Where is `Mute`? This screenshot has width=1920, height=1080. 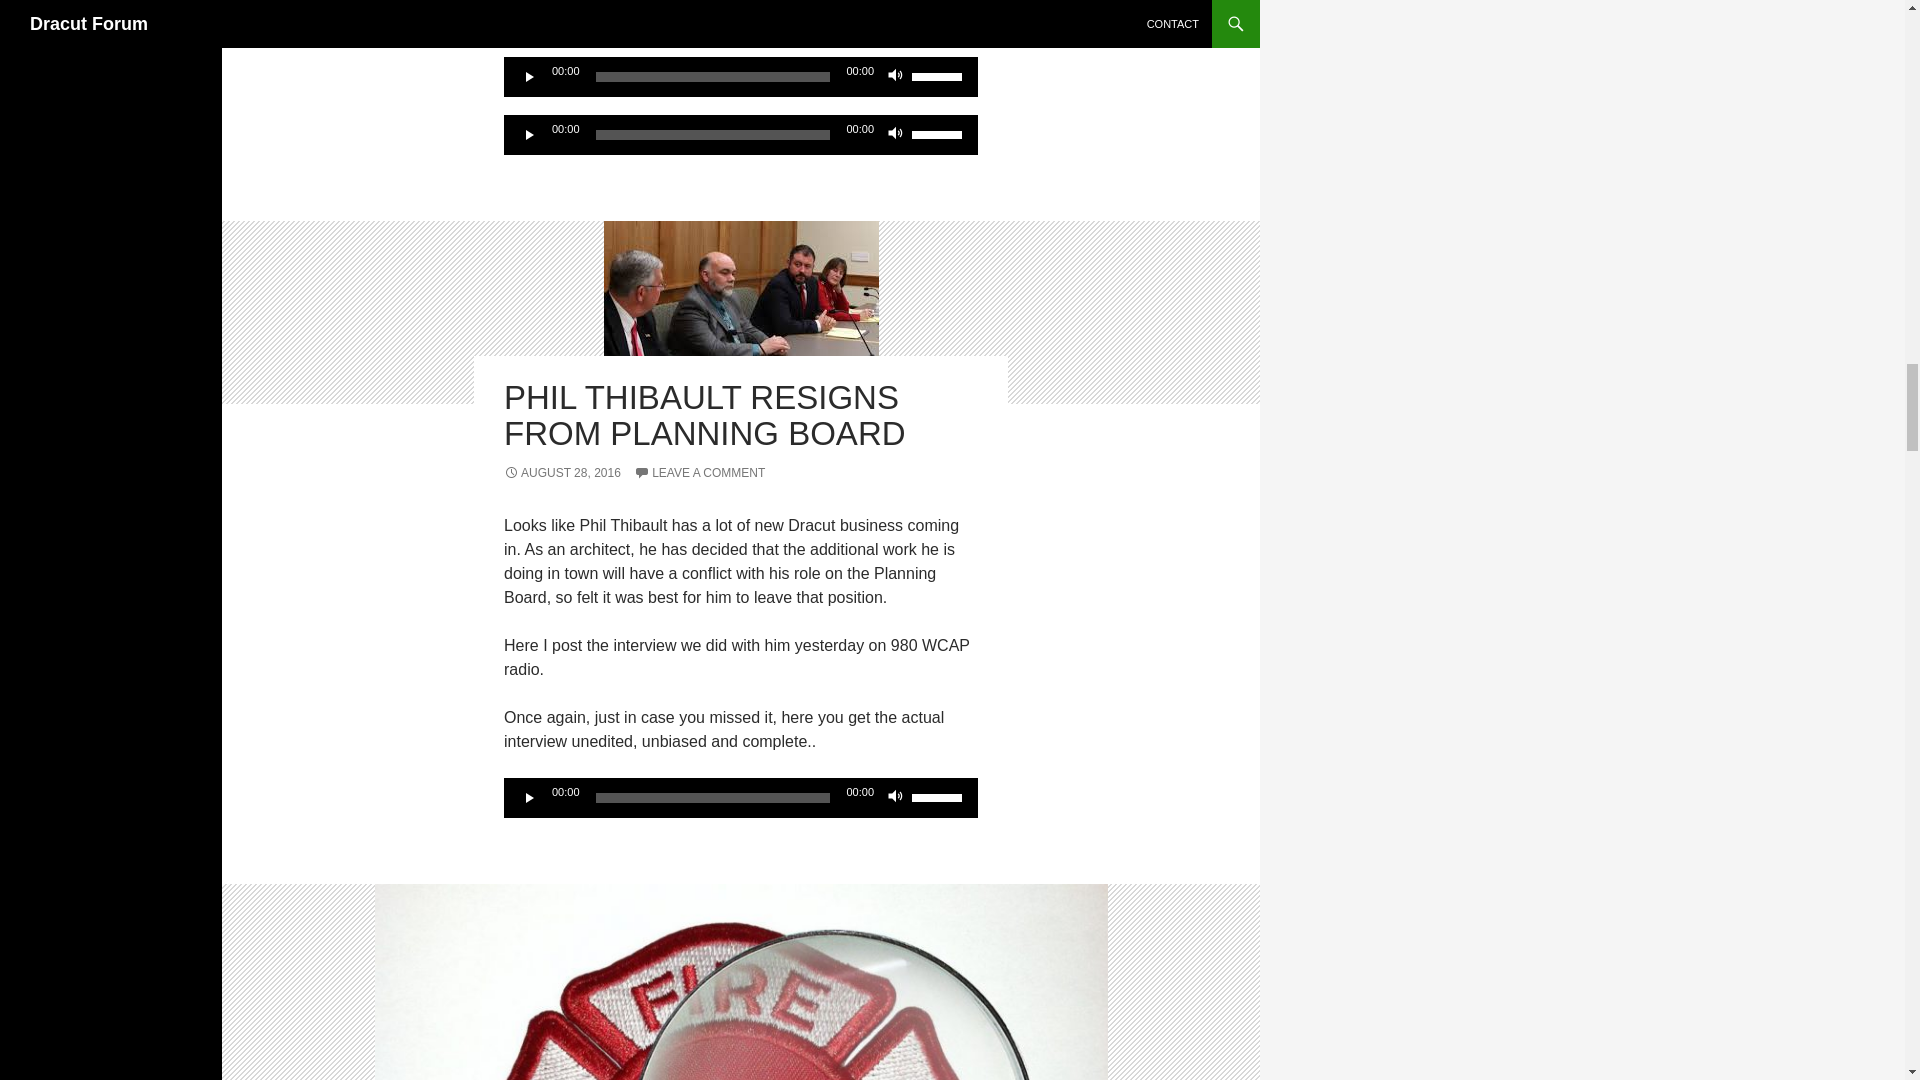
Mute is located at coordinates (896, 798).